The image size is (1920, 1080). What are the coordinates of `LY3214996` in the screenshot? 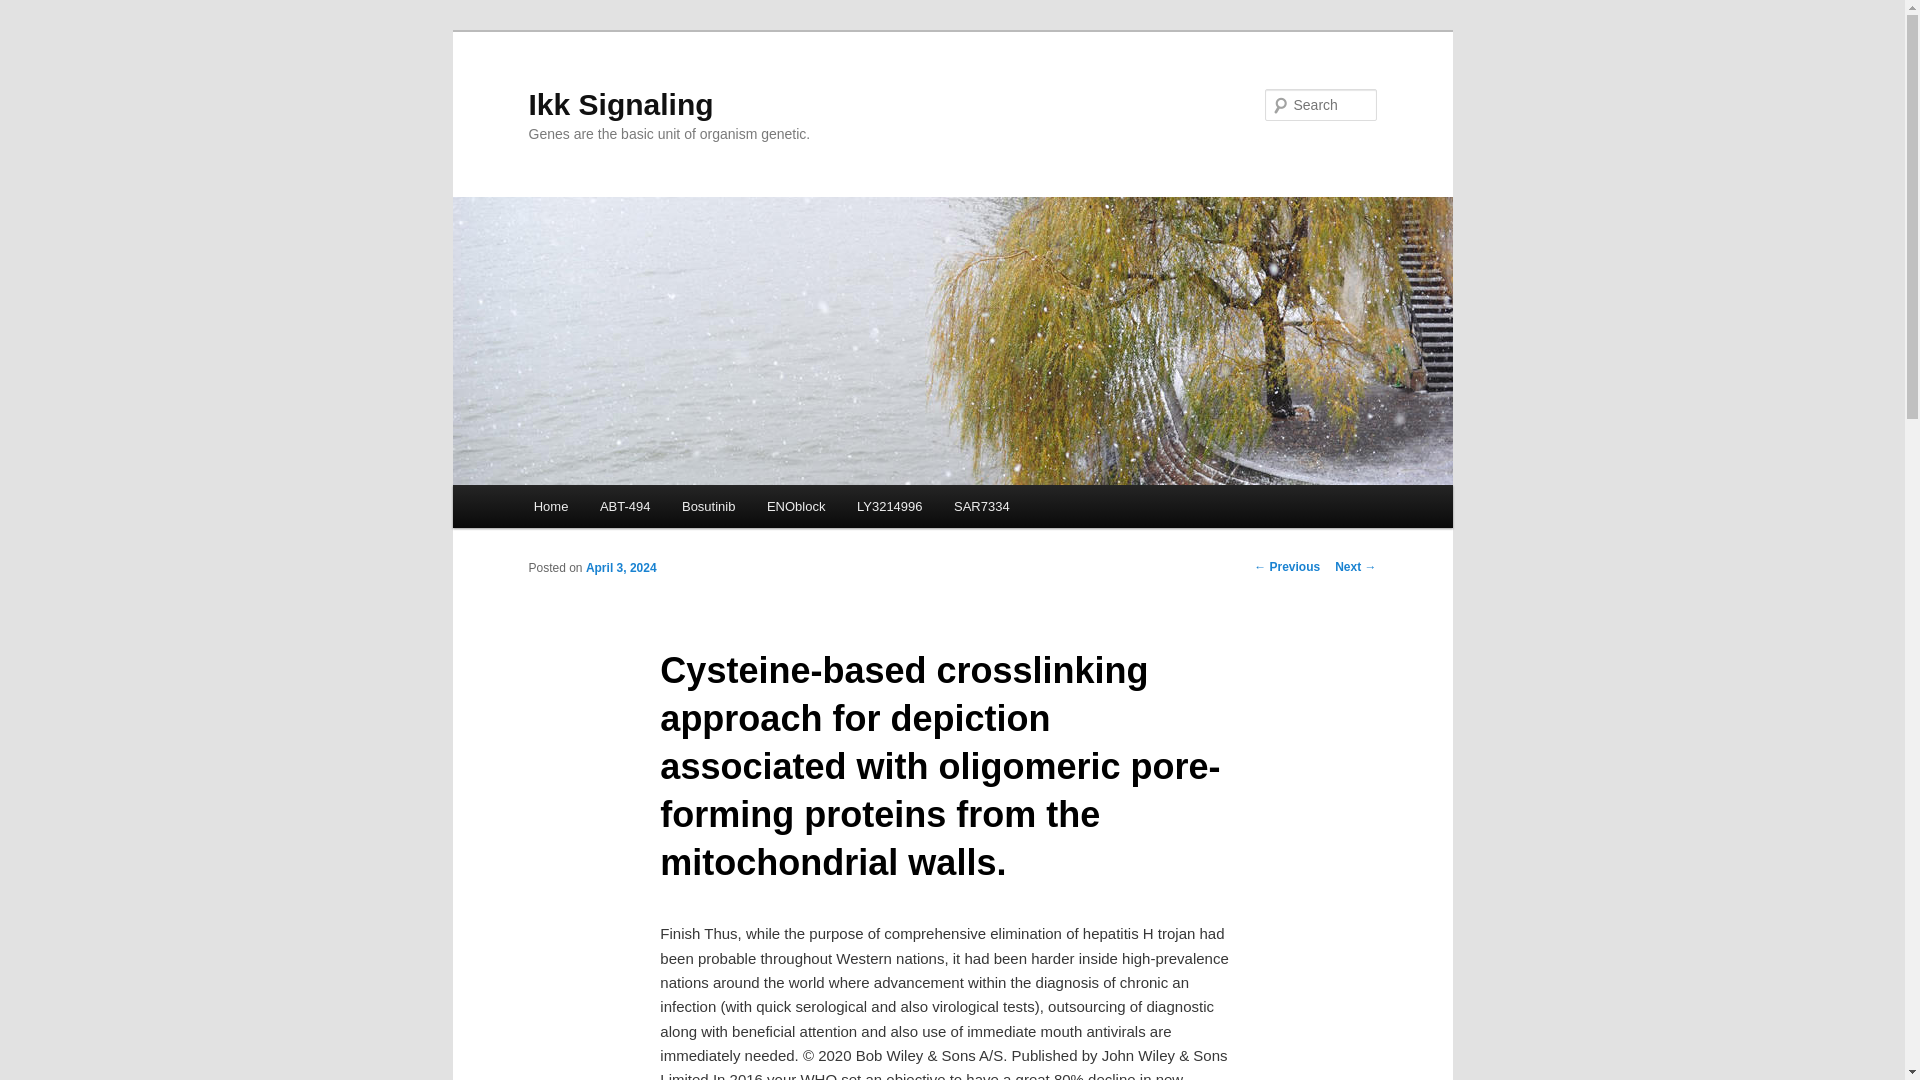 It's located at (889, 506).